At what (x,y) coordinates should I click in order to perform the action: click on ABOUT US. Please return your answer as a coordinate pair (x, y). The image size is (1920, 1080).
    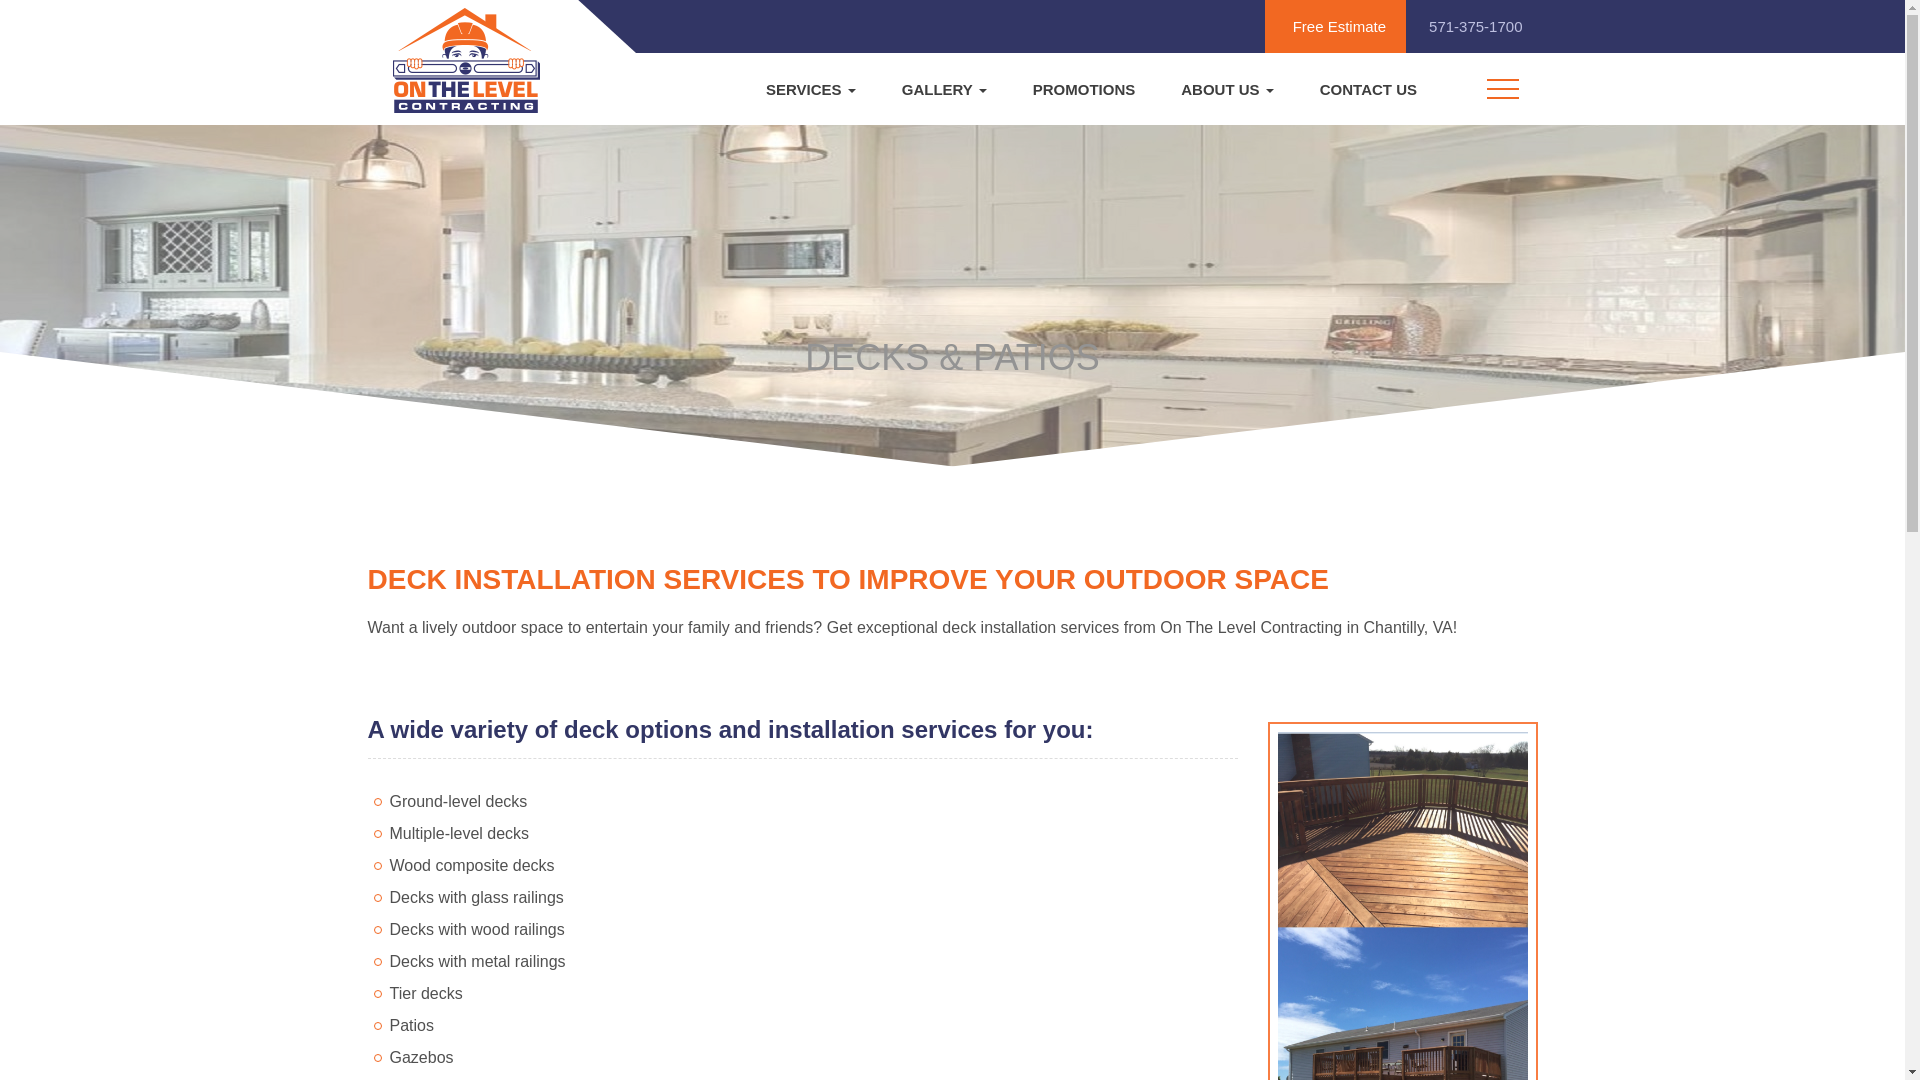
    Looking at the image, I should click on (1227, 90).